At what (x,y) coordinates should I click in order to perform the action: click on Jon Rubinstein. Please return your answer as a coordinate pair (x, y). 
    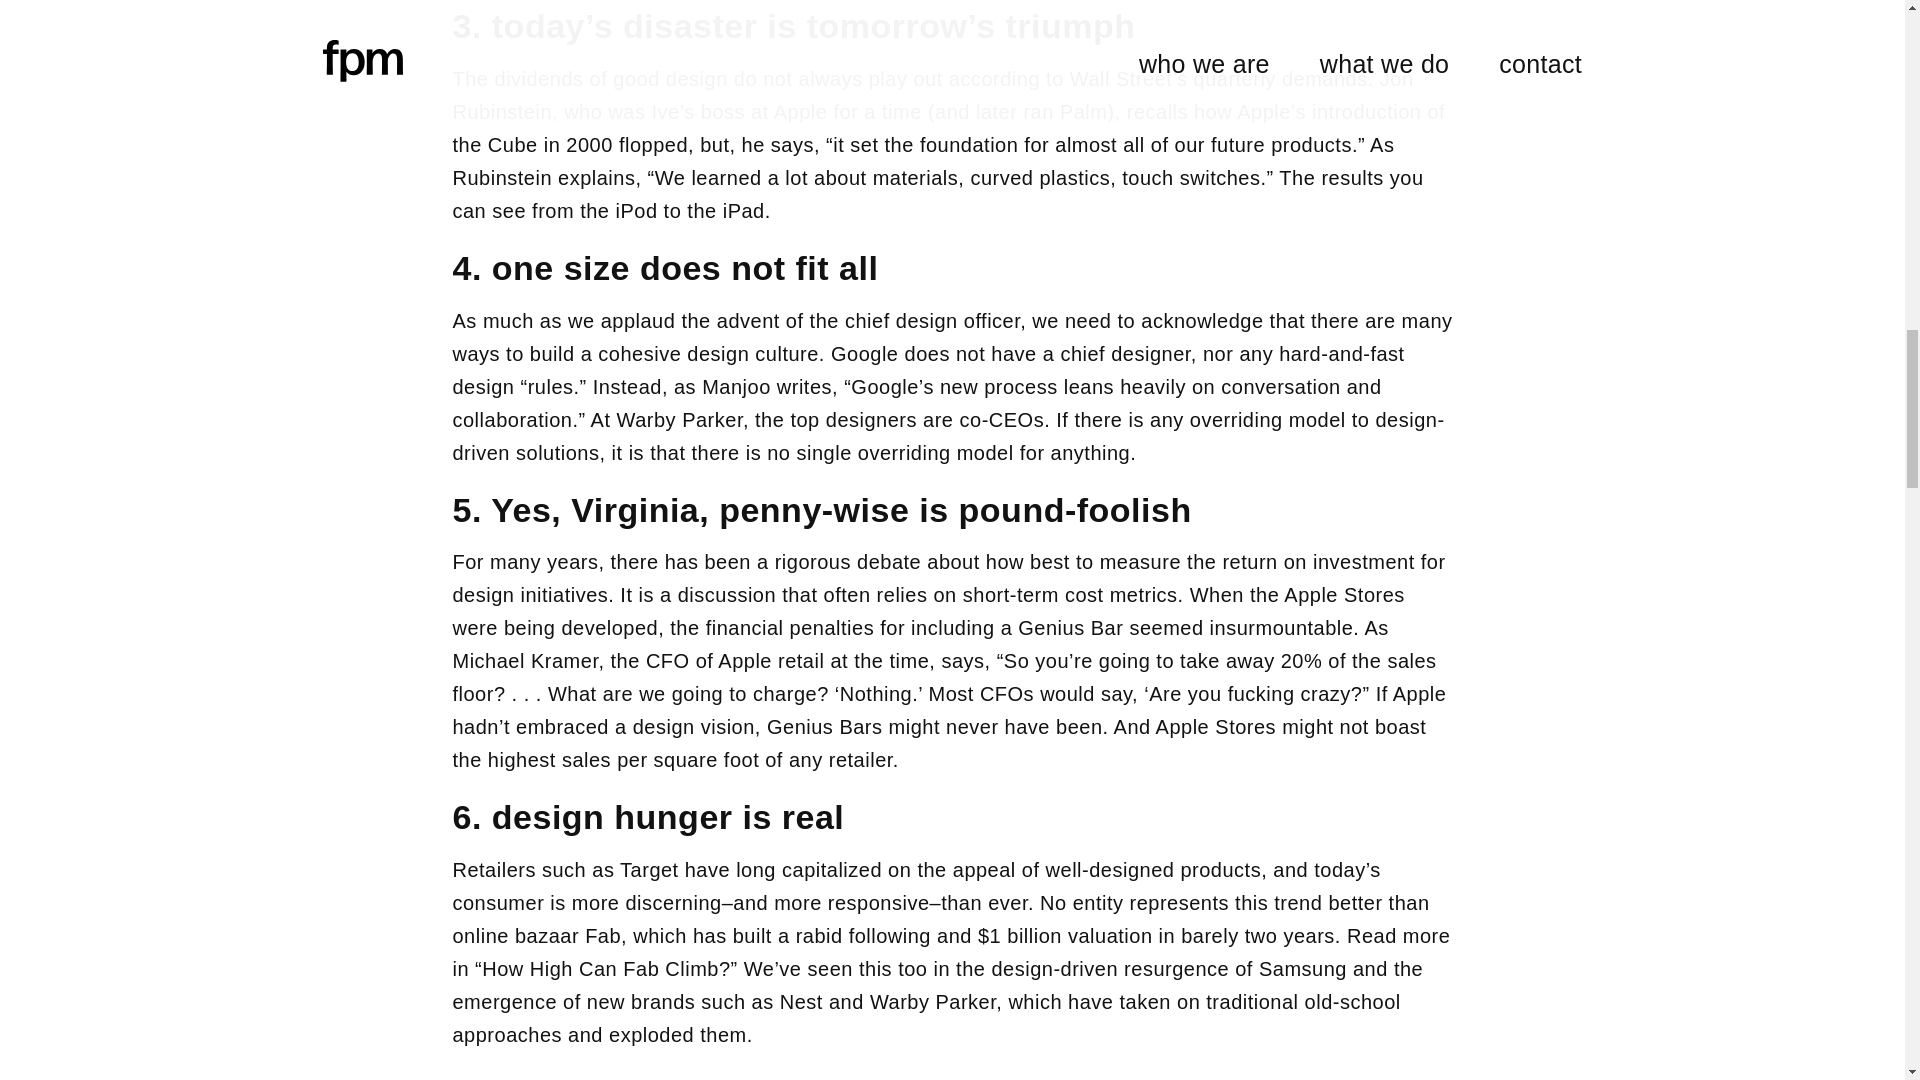
    Looking at the image, I should click on (932, 96).